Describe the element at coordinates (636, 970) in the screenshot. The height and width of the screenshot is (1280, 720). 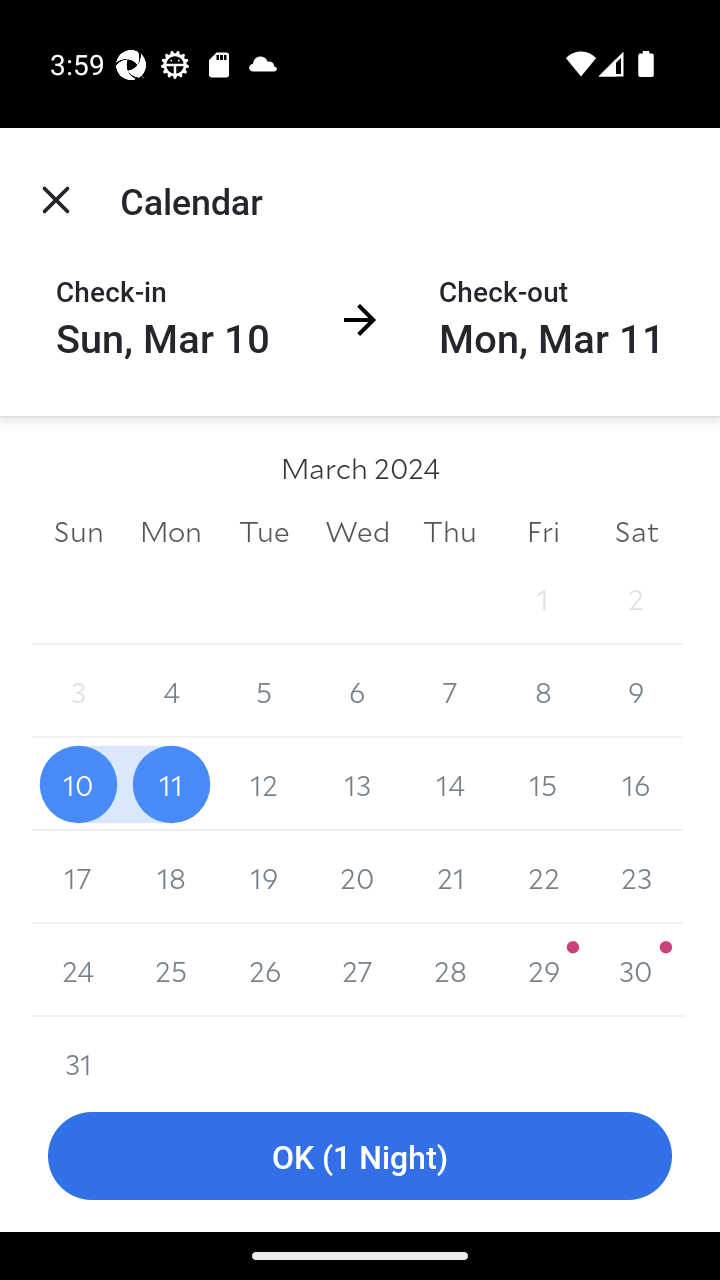
I see `30 30 March 2024` at that location.